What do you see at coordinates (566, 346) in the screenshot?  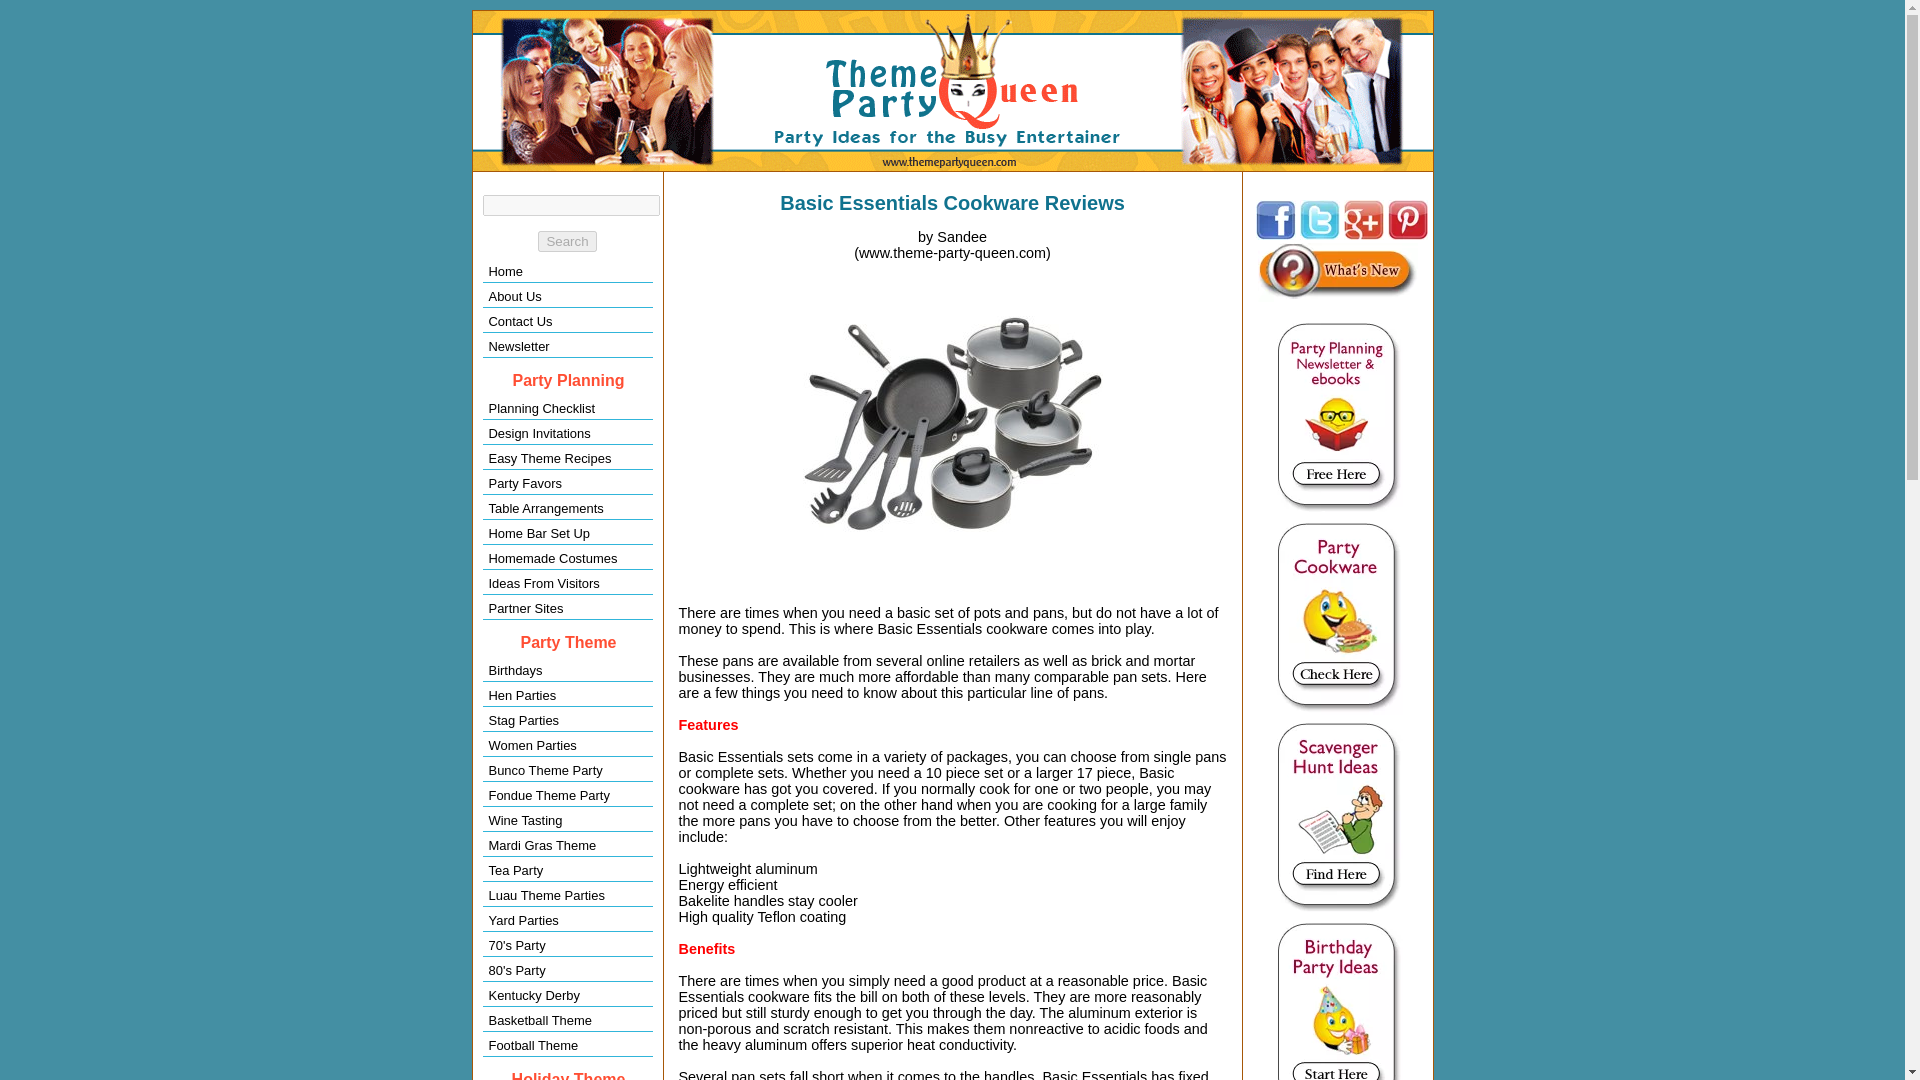 I see `Newsletter` at bounding box center [566, 346].